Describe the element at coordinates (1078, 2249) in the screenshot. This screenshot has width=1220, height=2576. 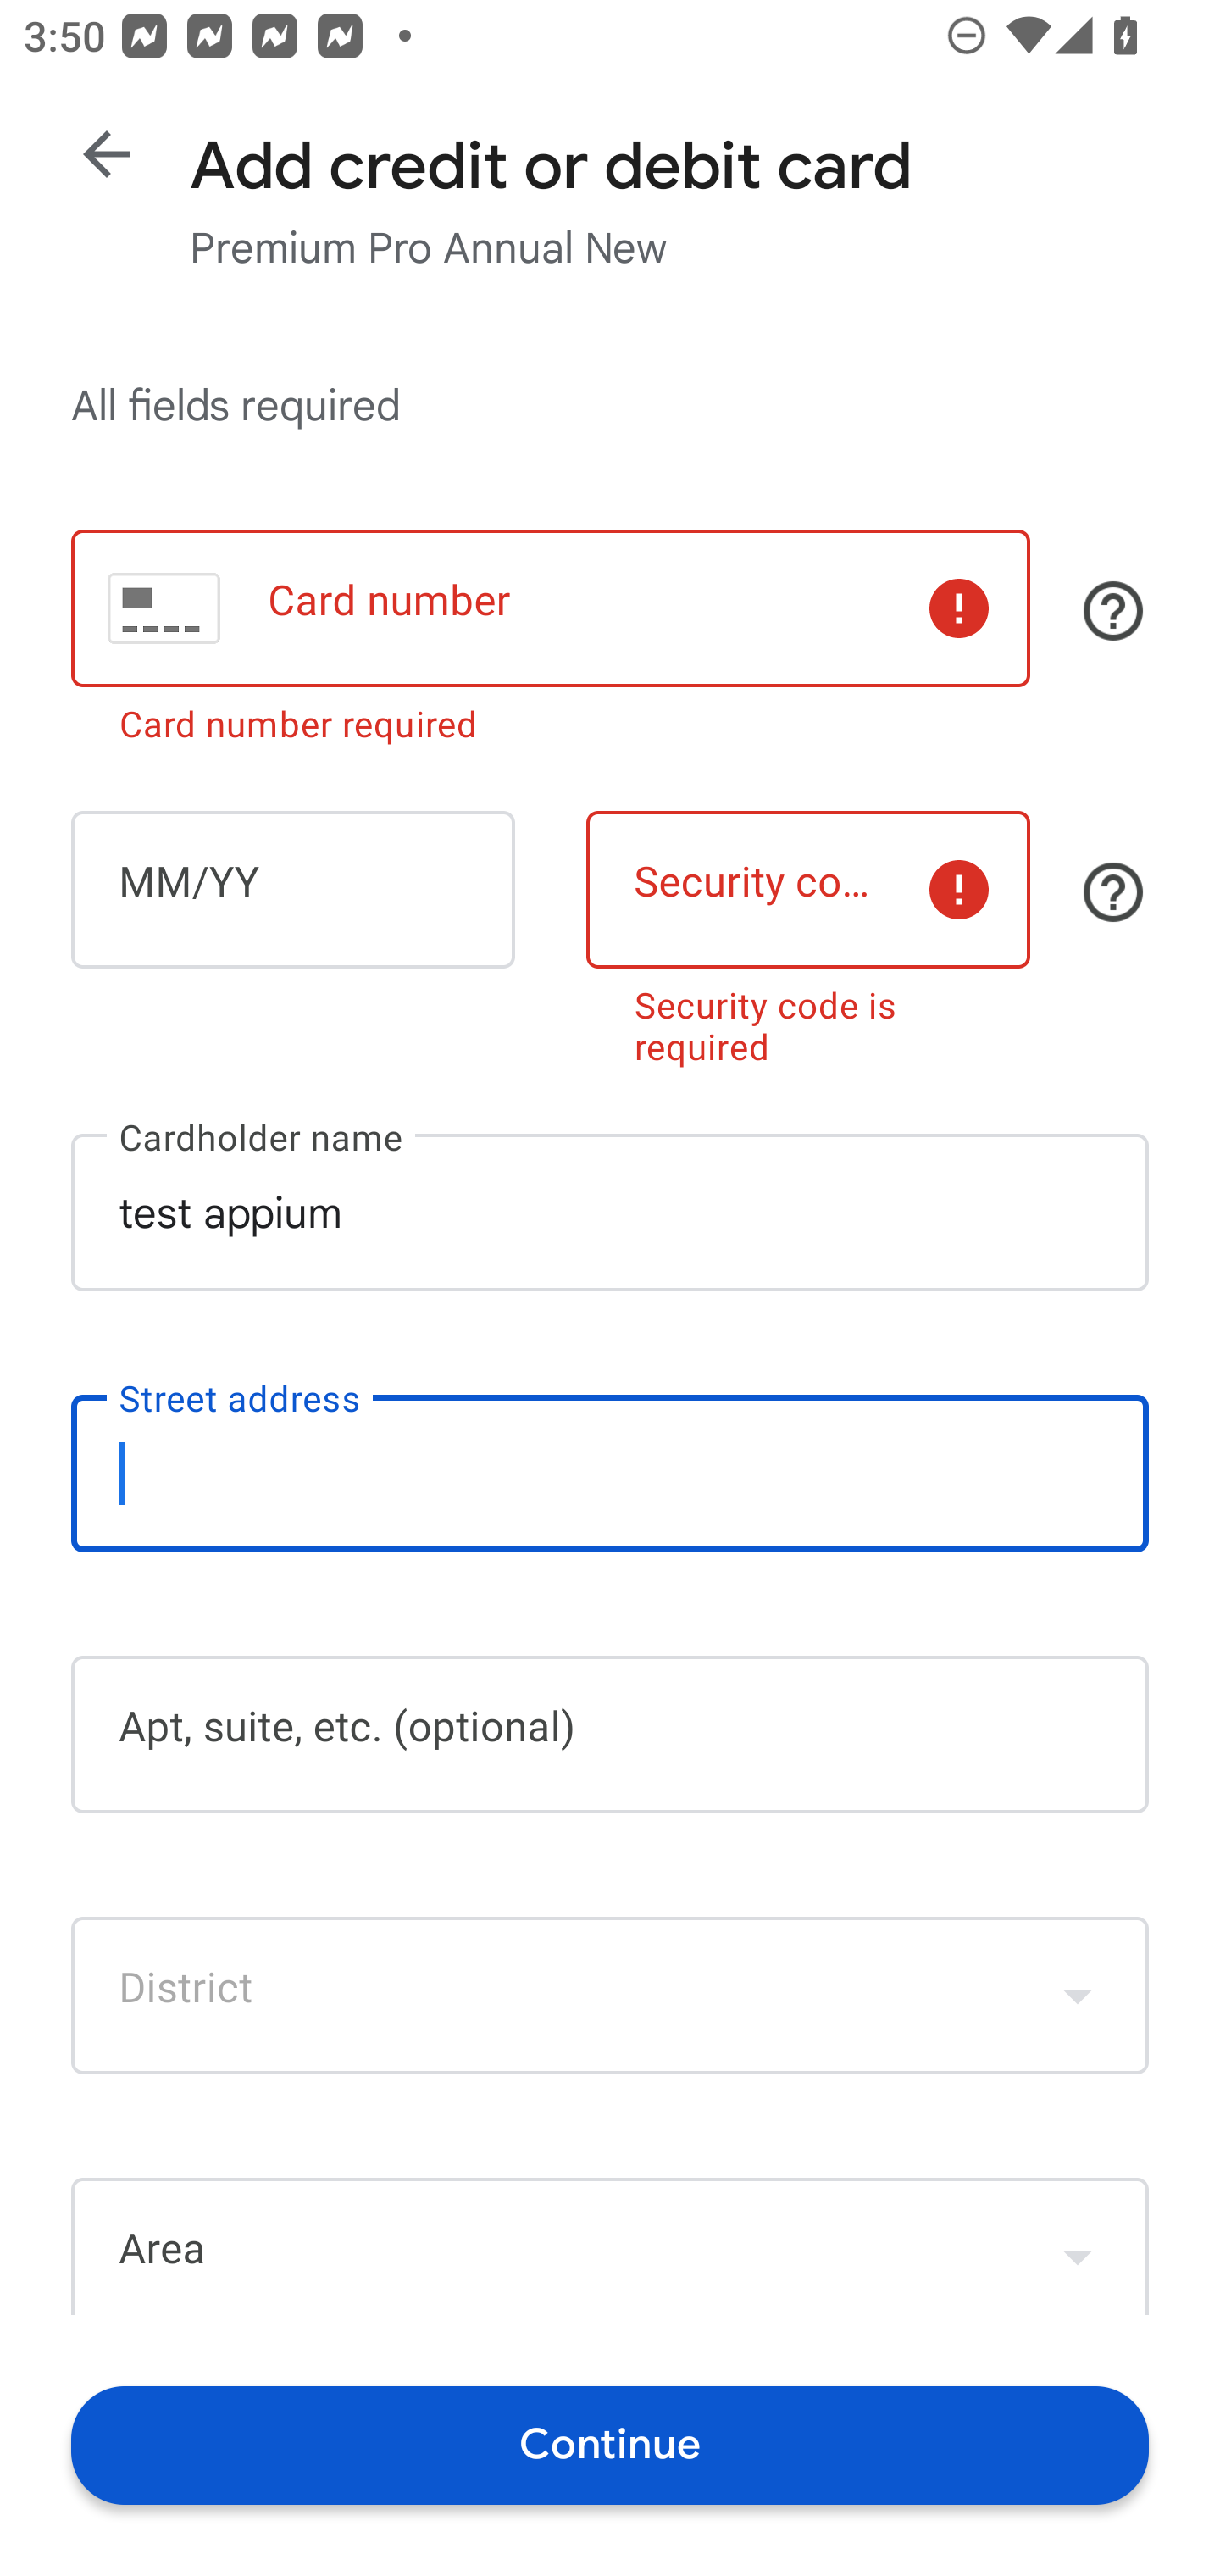
I see `Show dropdown menu` at that location.